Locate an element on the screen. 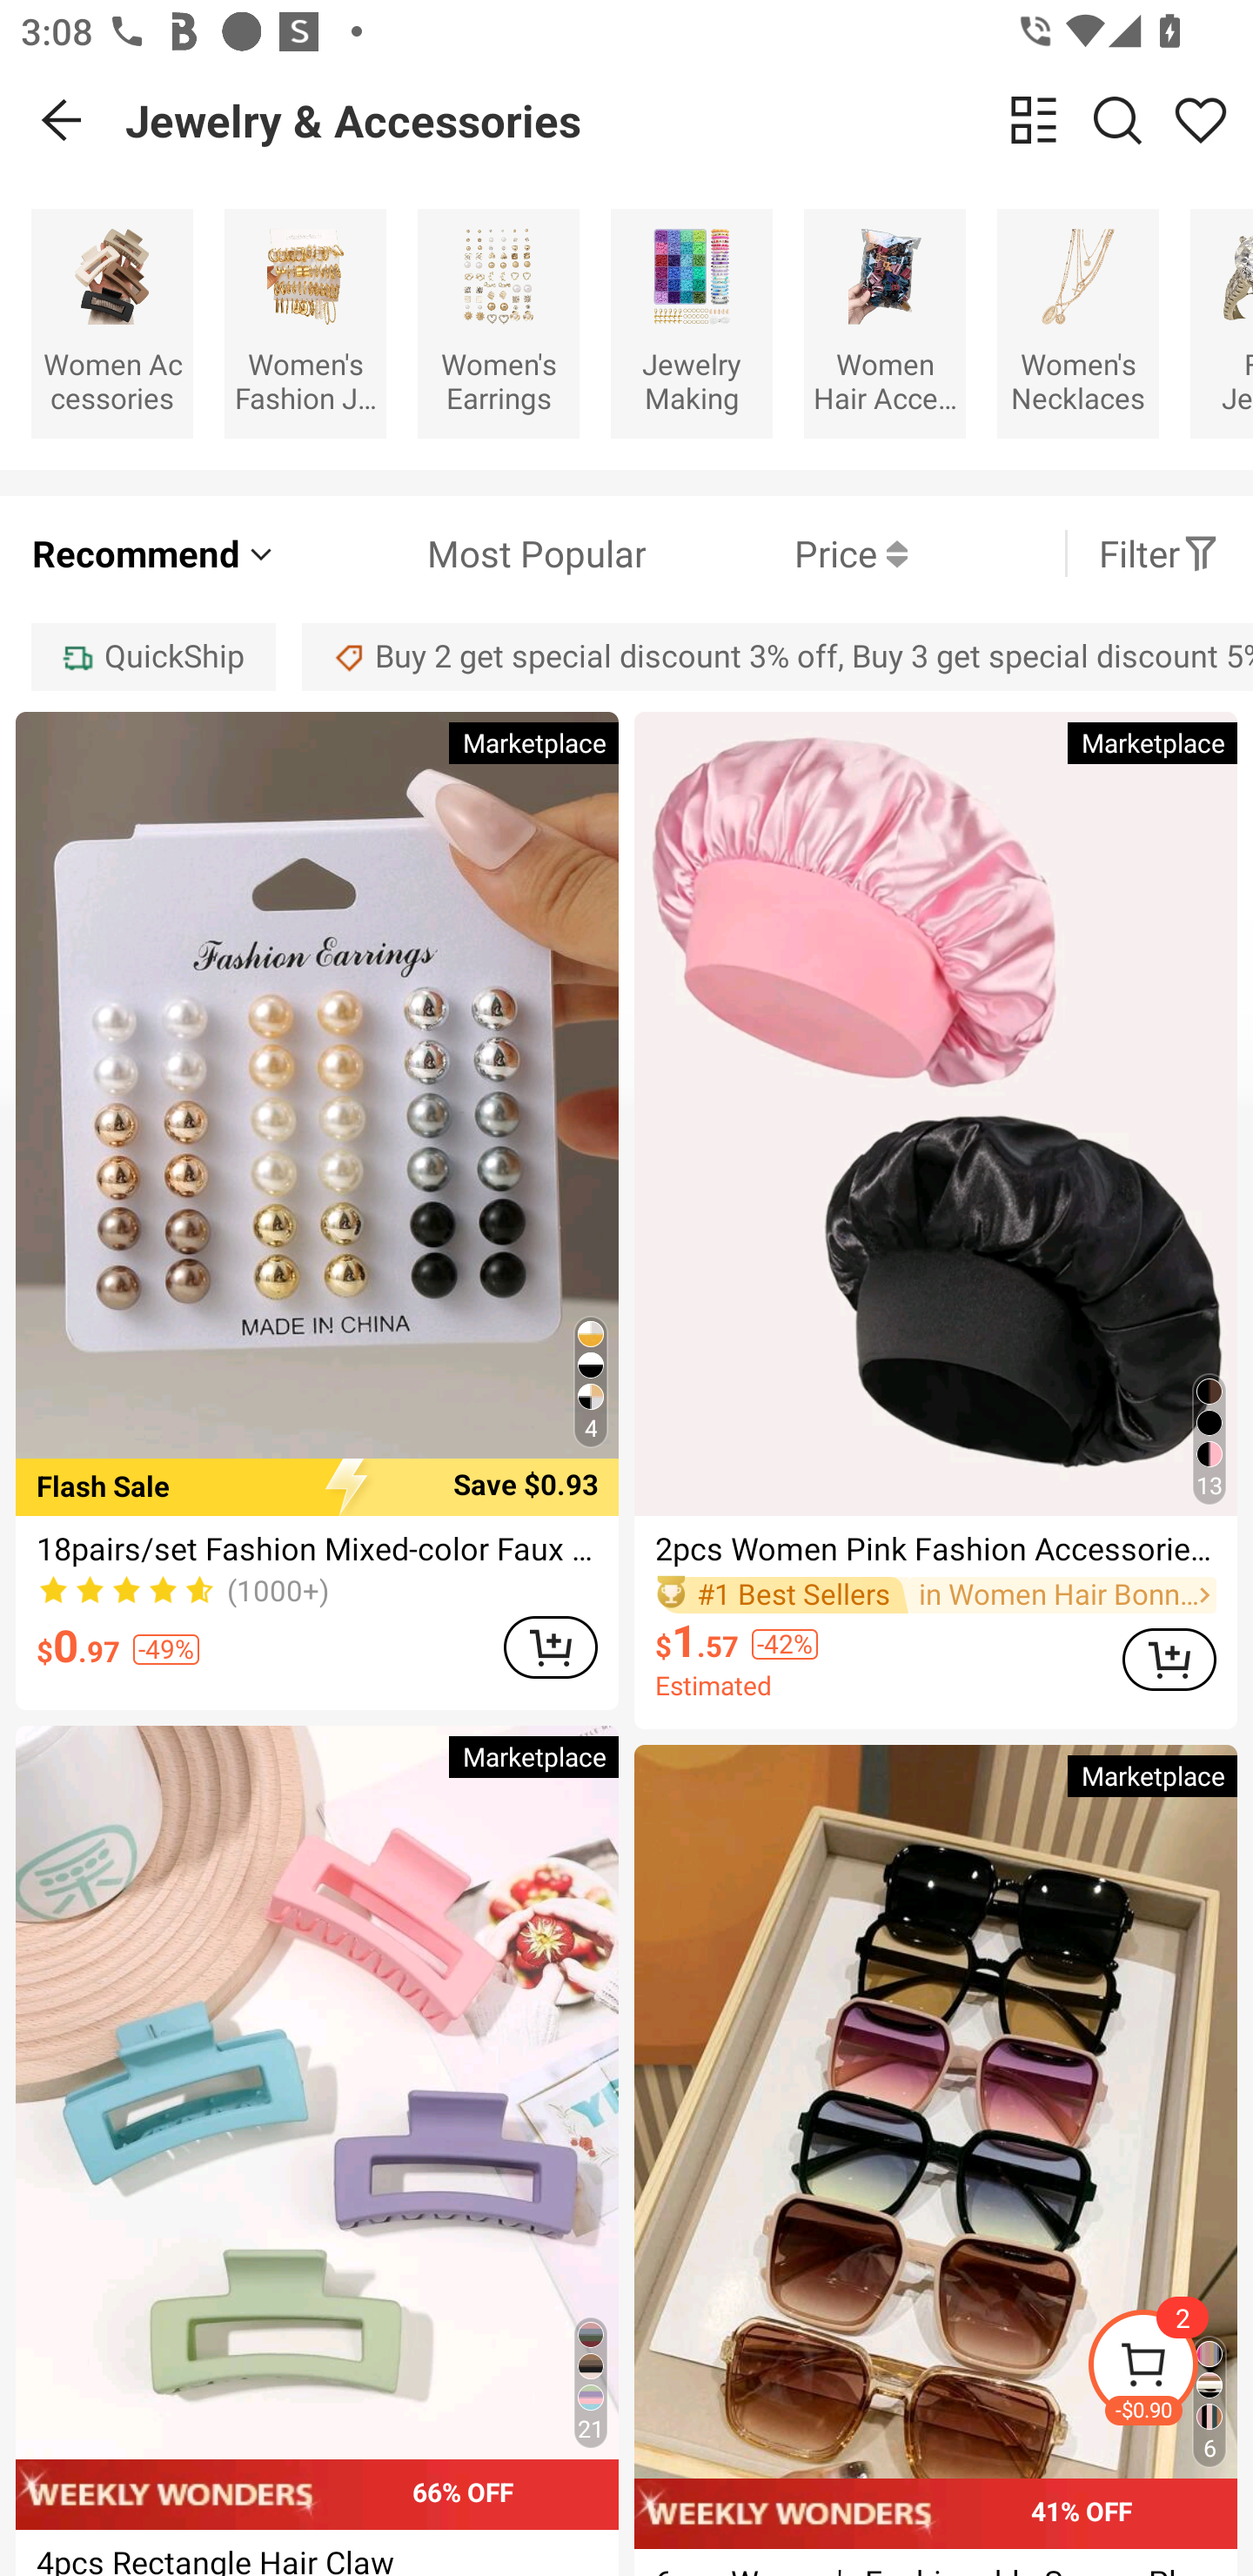 Image resolution: width=1253 pixels, height=2576 pixels. Women's Necklaces is located at coordinates (1078, 323).